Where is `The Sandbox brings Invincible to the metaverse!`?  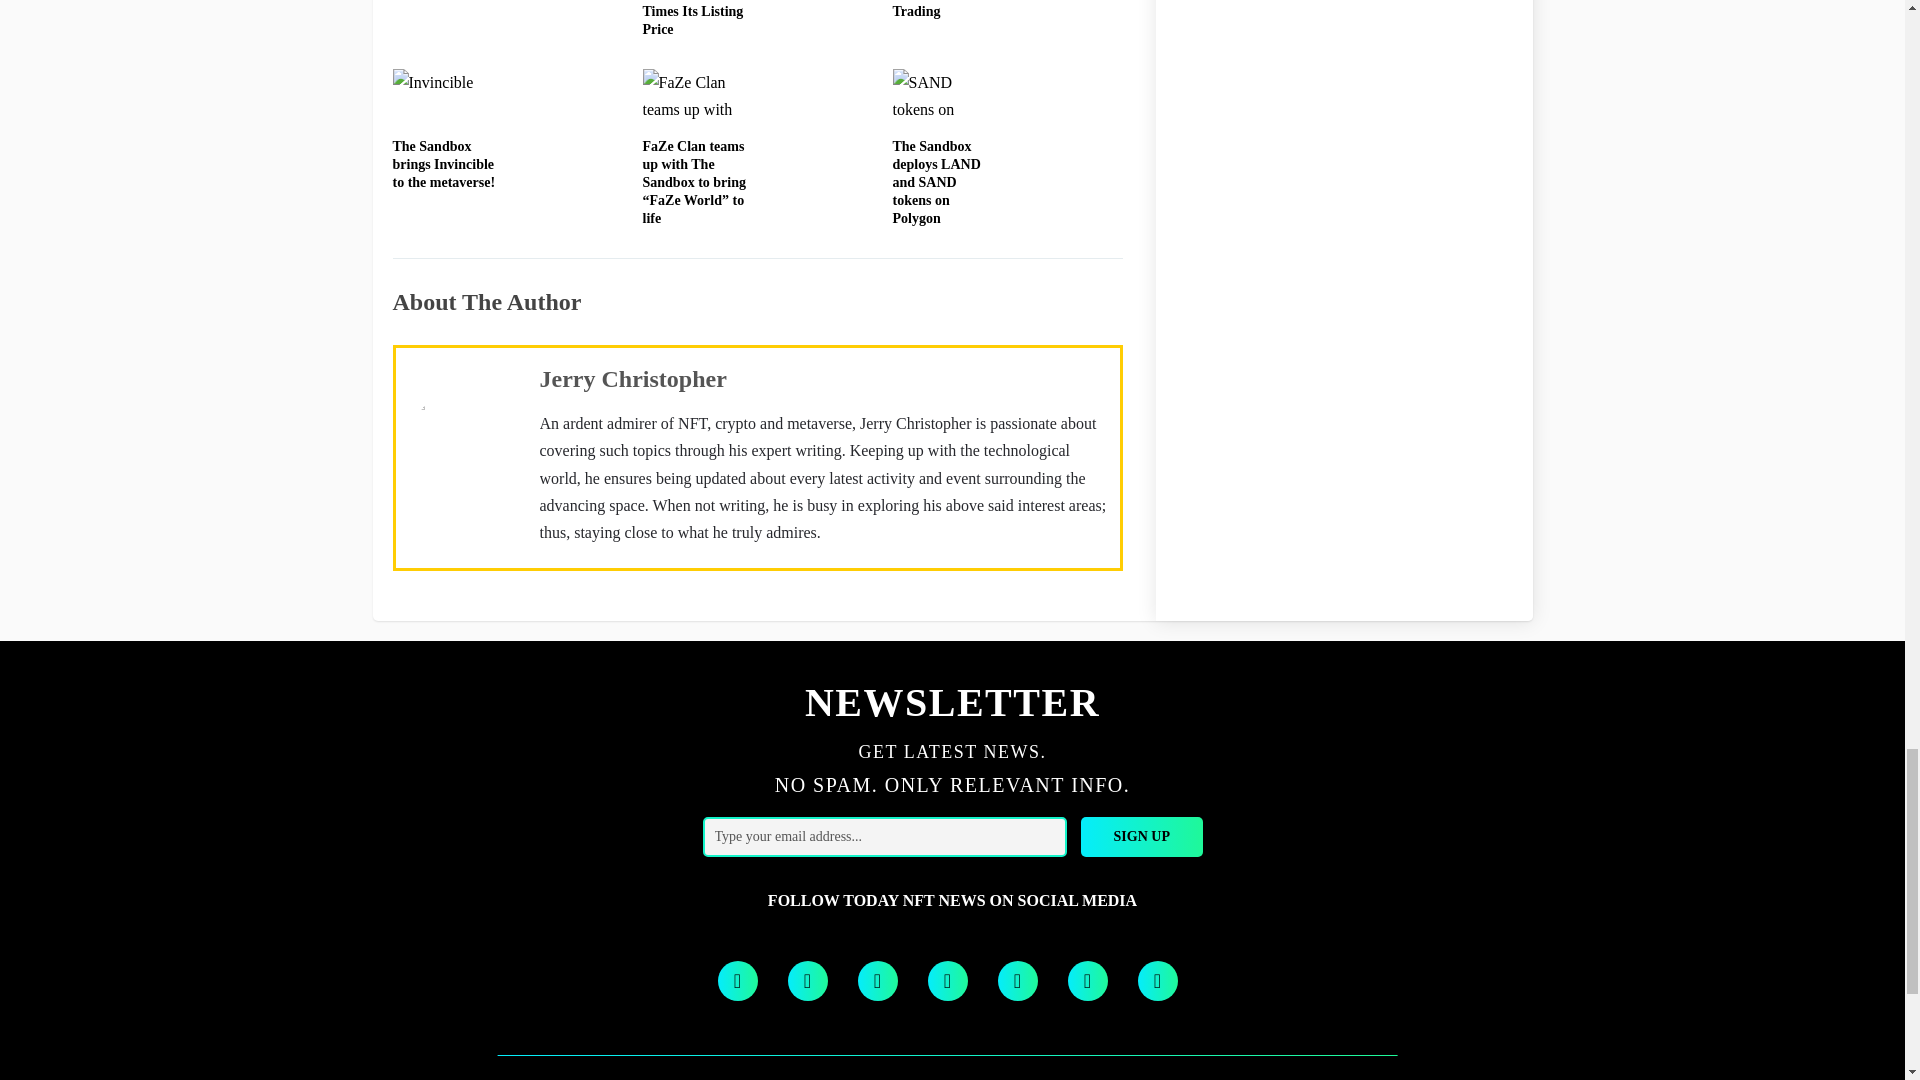
The Sandbox brings Invincible to the metaverse! is located at coordinates (443, 164).